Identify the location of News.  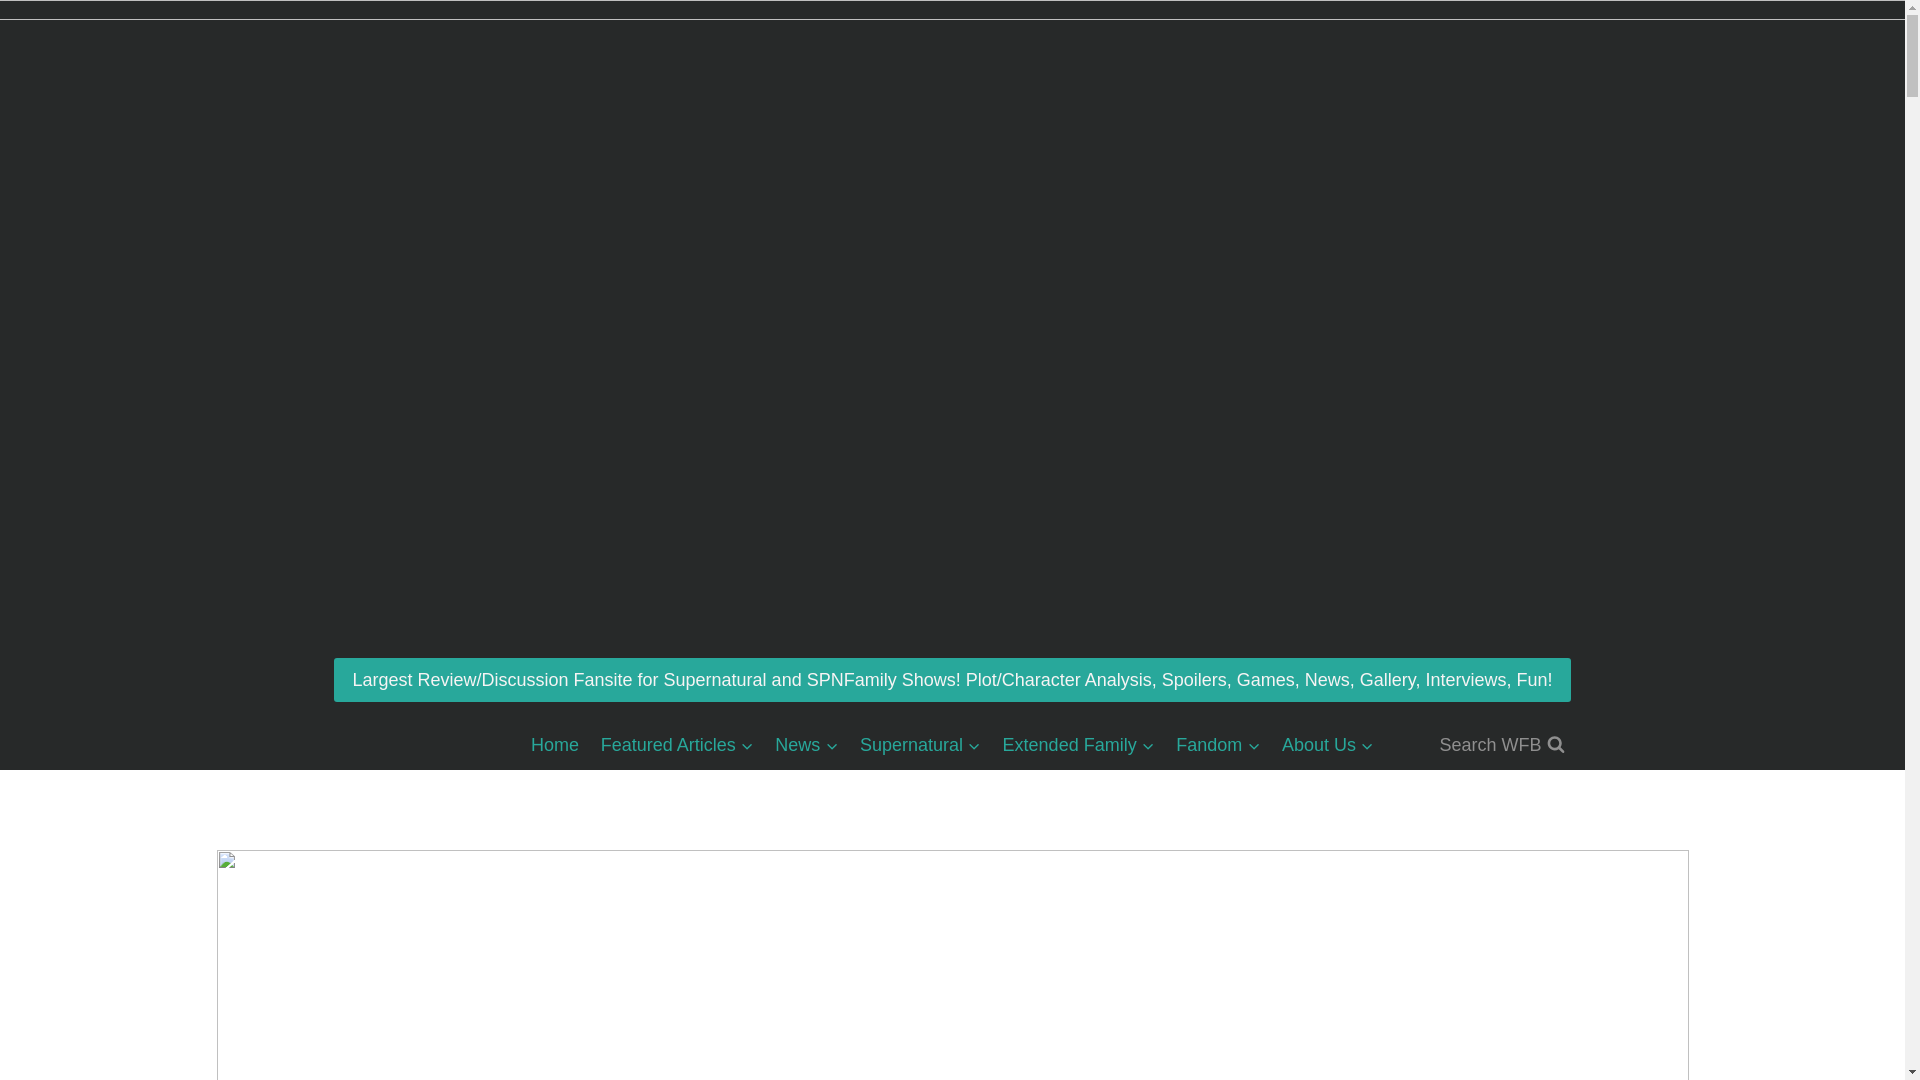
(807, 745).